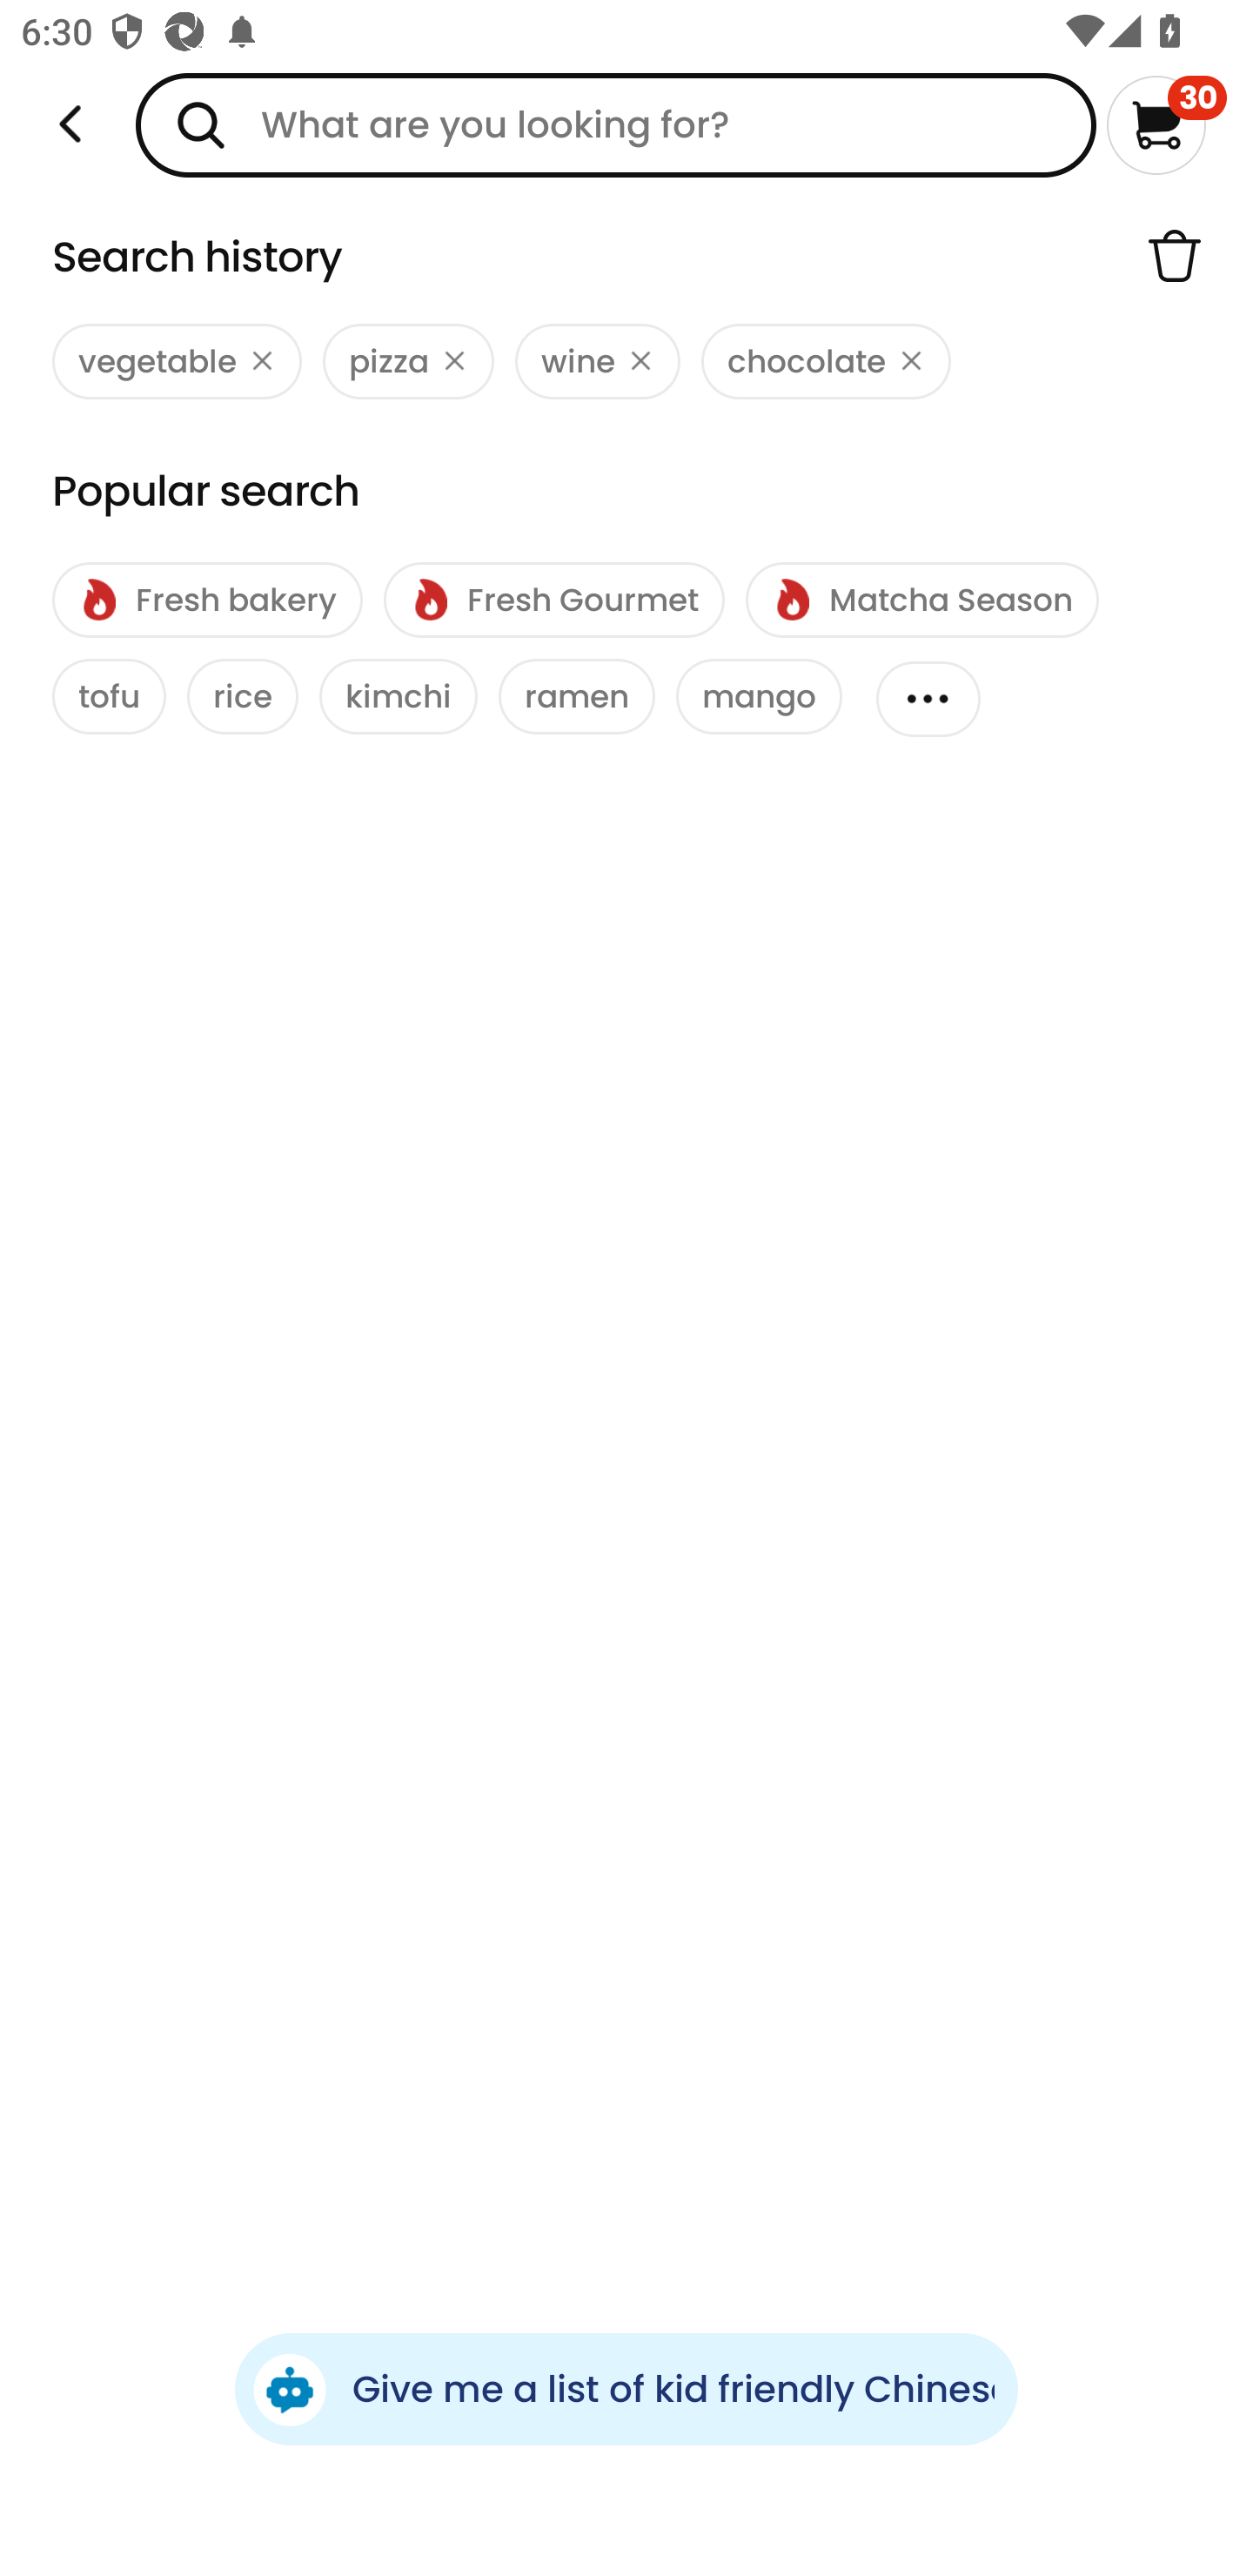 The height and width of the screenshot is (2576, 1253). What do you see at coordinates (70, 124) in the screenshot?
I see `Weee!` at bounding box center [70, 124].